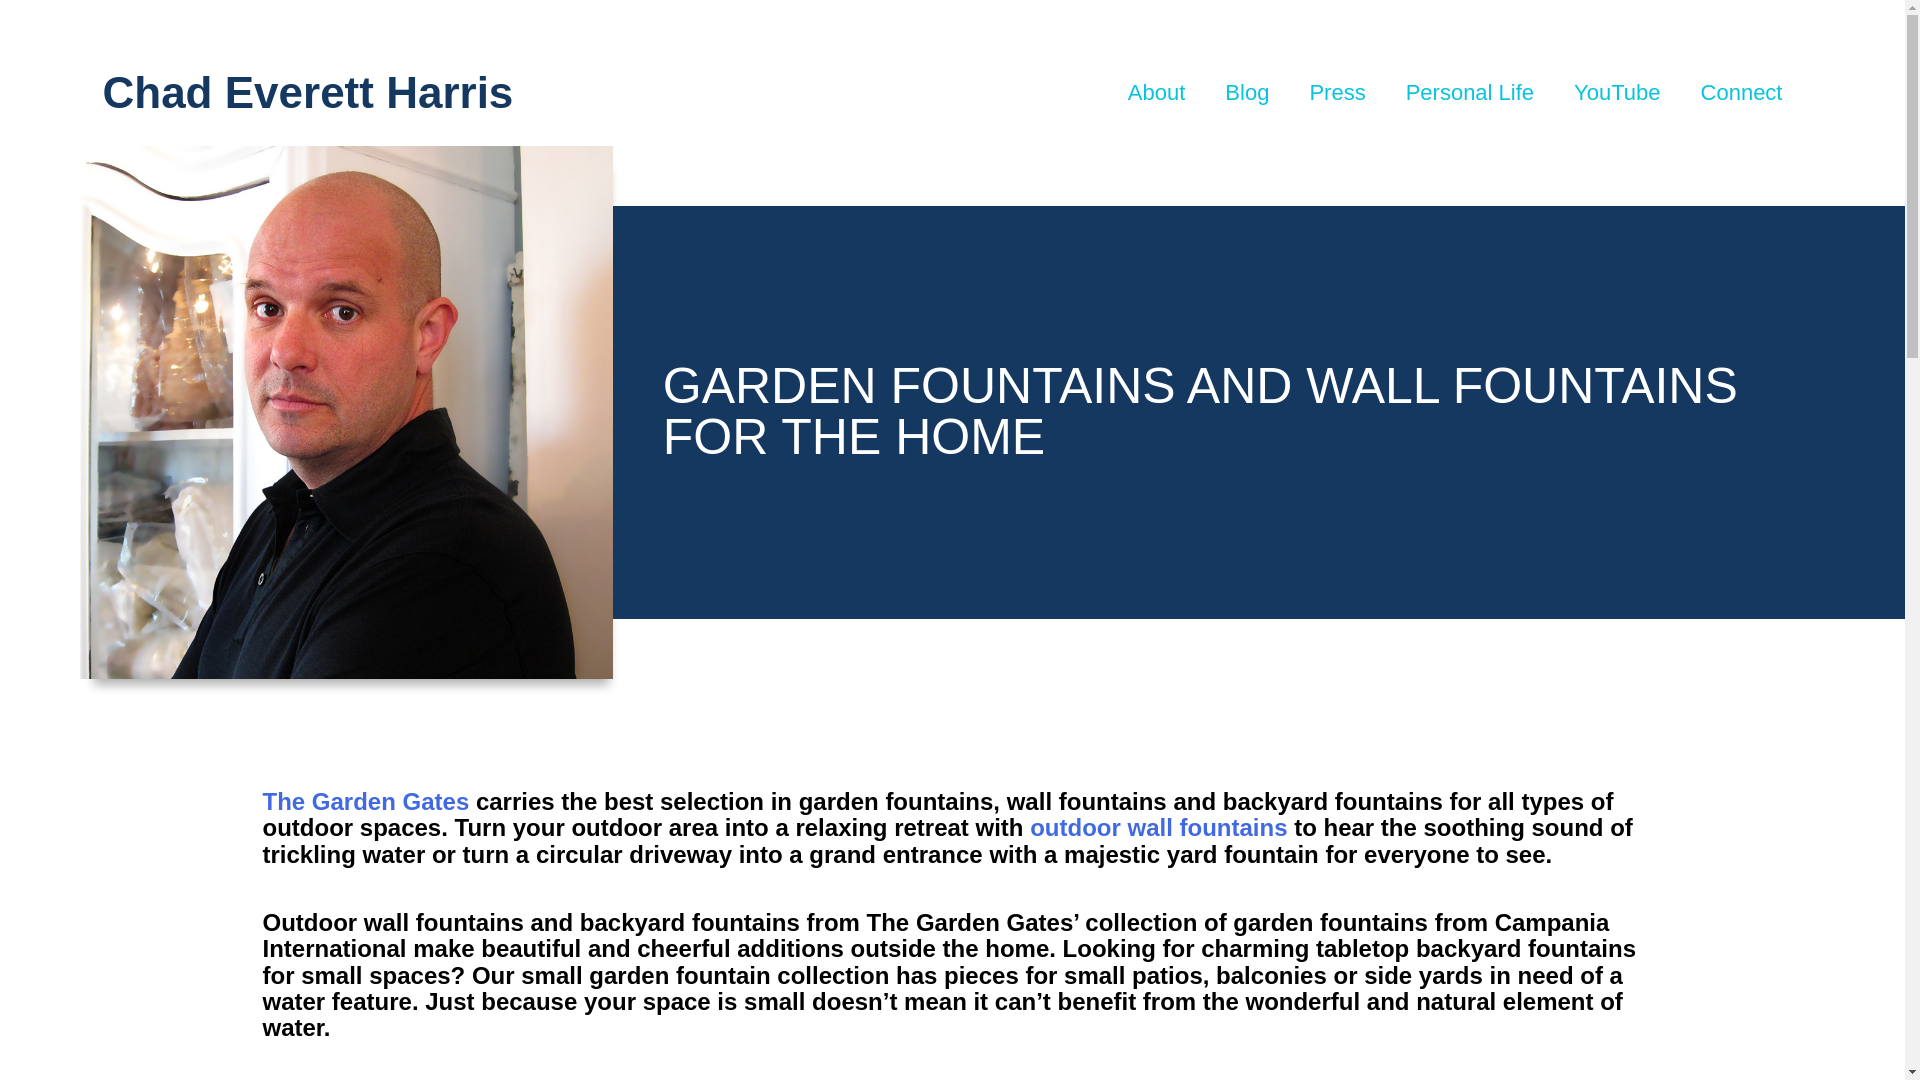  I want to click on Personal Life, so click(1470, 92).